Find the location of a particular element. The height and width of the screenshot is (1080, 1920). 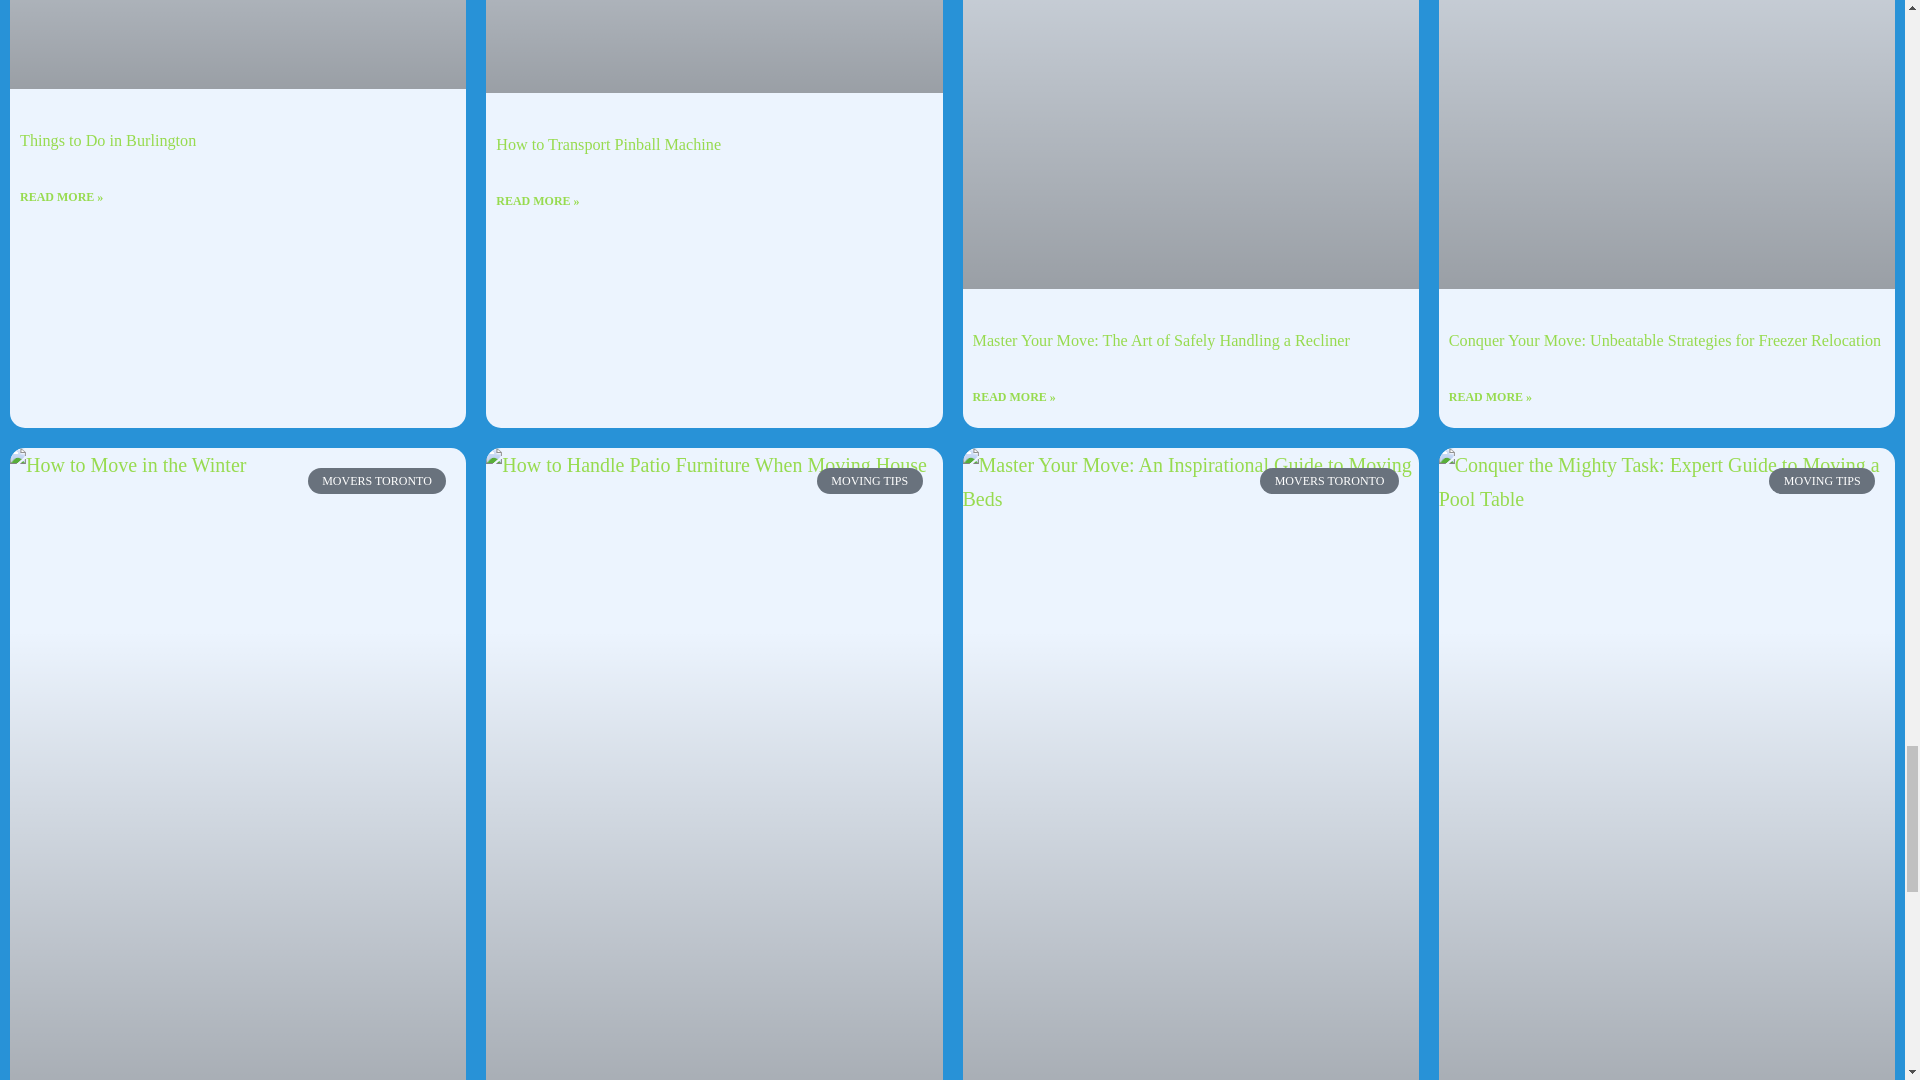

Effective Strategies for Moving a Freezer is located at coordinates (1667, 8).